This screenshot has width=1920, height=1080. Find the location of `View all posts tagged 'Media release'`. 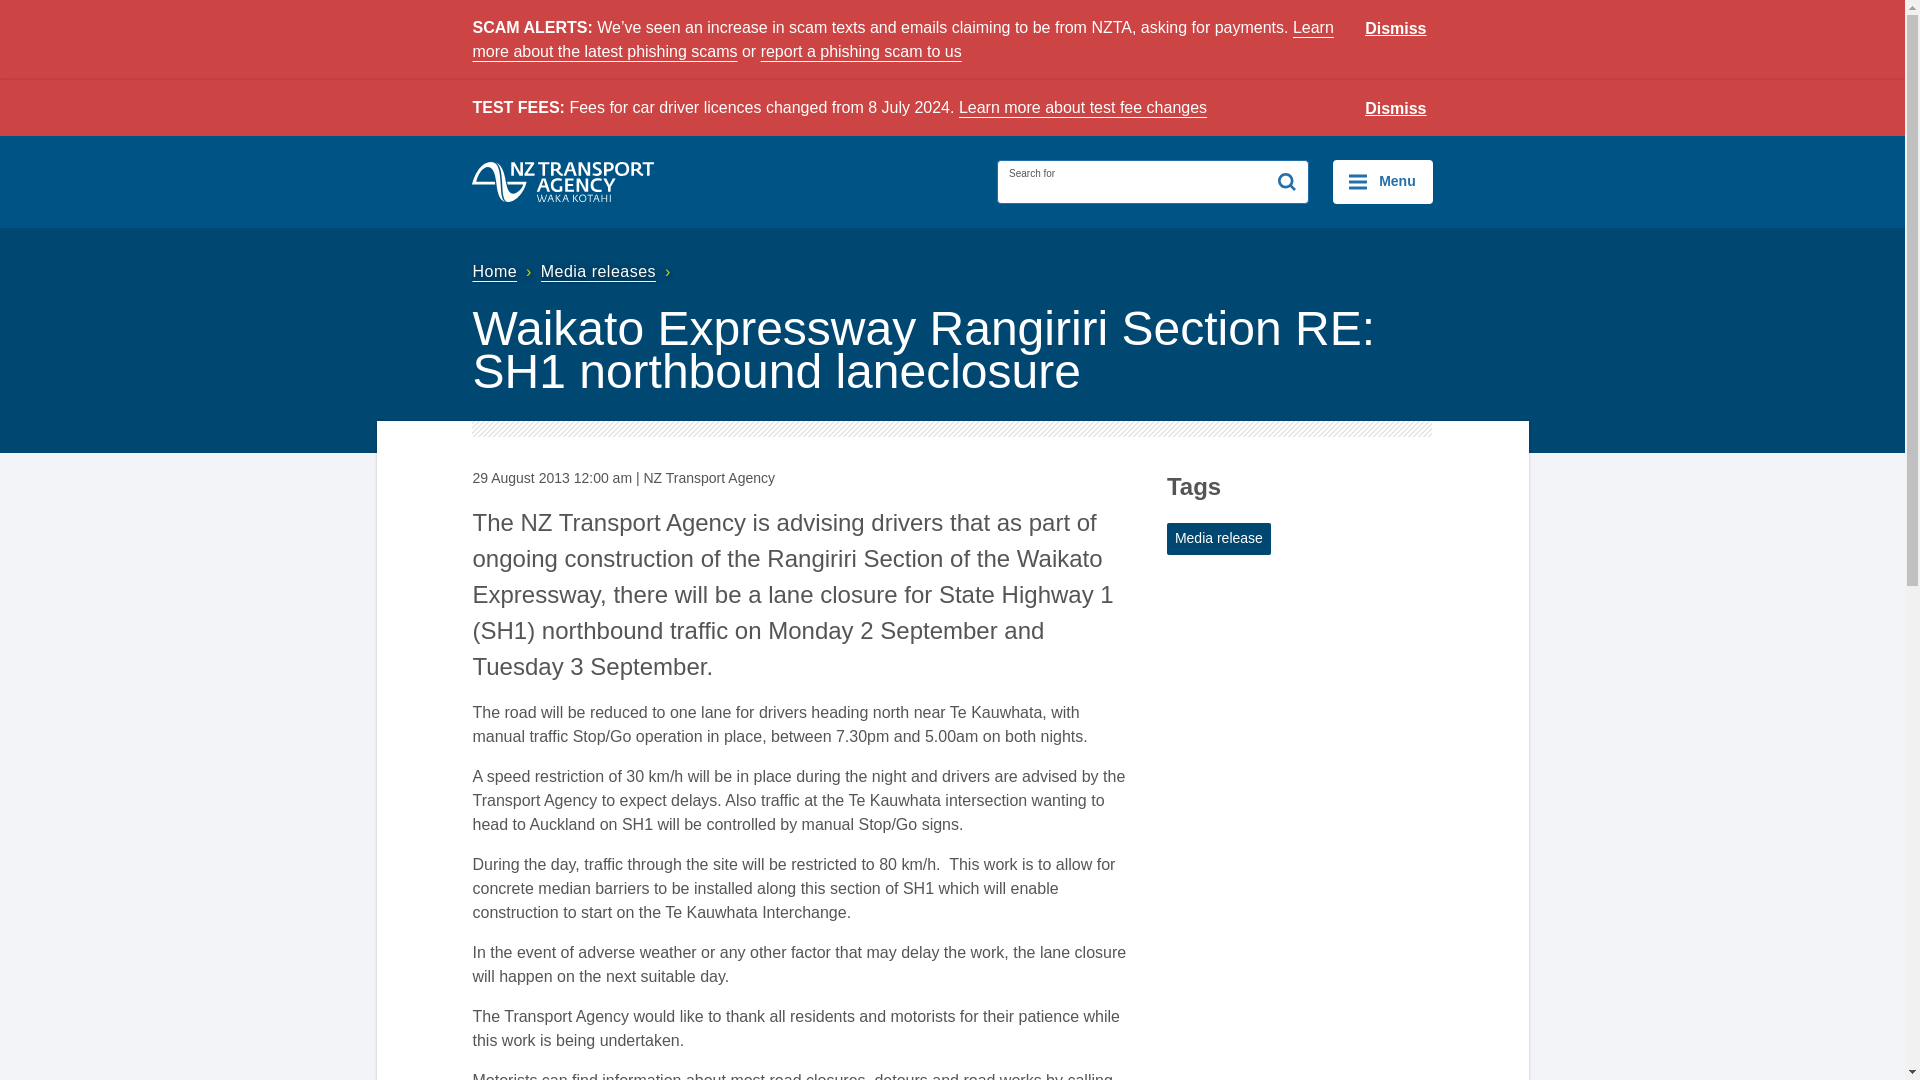

View all posts tagged 'Media release' is located at coordinates (1219, 538).